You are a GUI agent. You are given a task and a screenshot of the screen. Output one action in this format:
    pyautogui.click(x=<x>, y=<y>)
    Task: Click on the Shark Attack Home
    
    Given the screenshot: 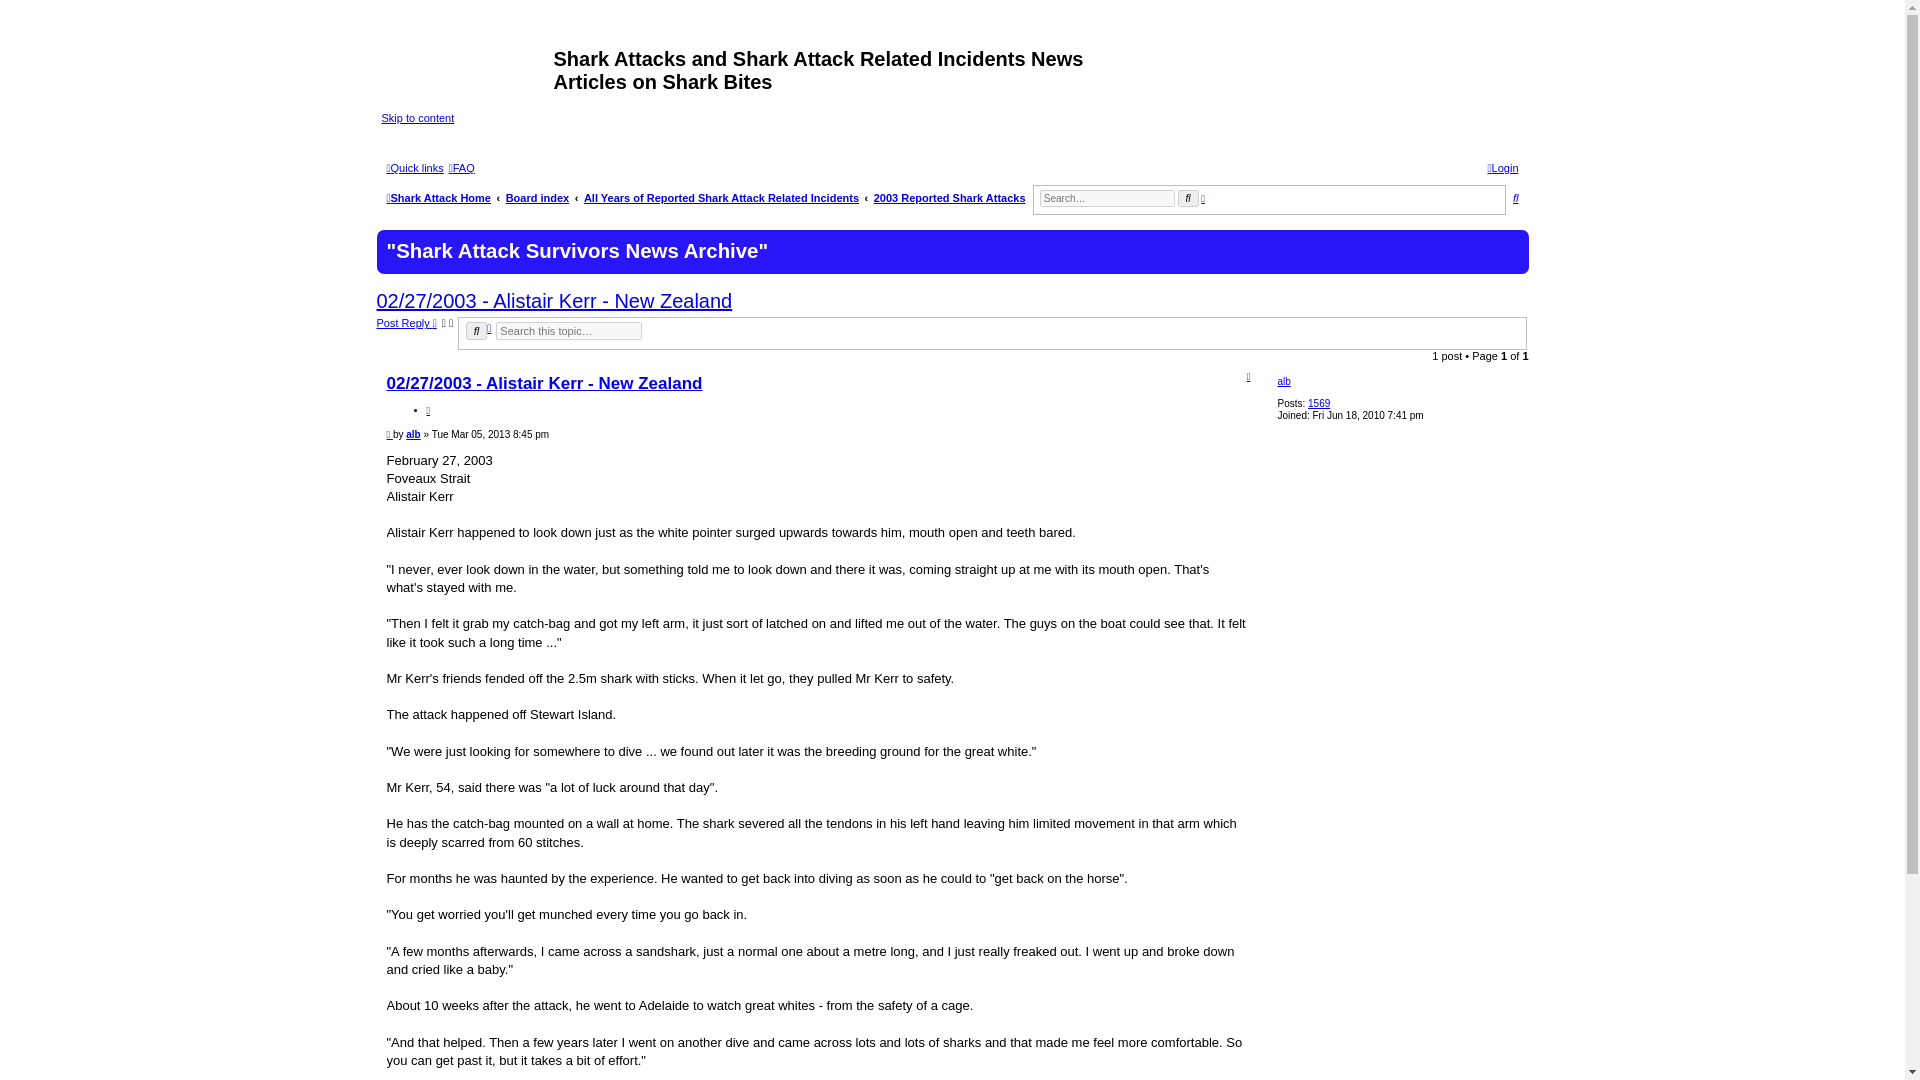 What is the action you would take?
    pyautogui.click(x=468, y=65)
    